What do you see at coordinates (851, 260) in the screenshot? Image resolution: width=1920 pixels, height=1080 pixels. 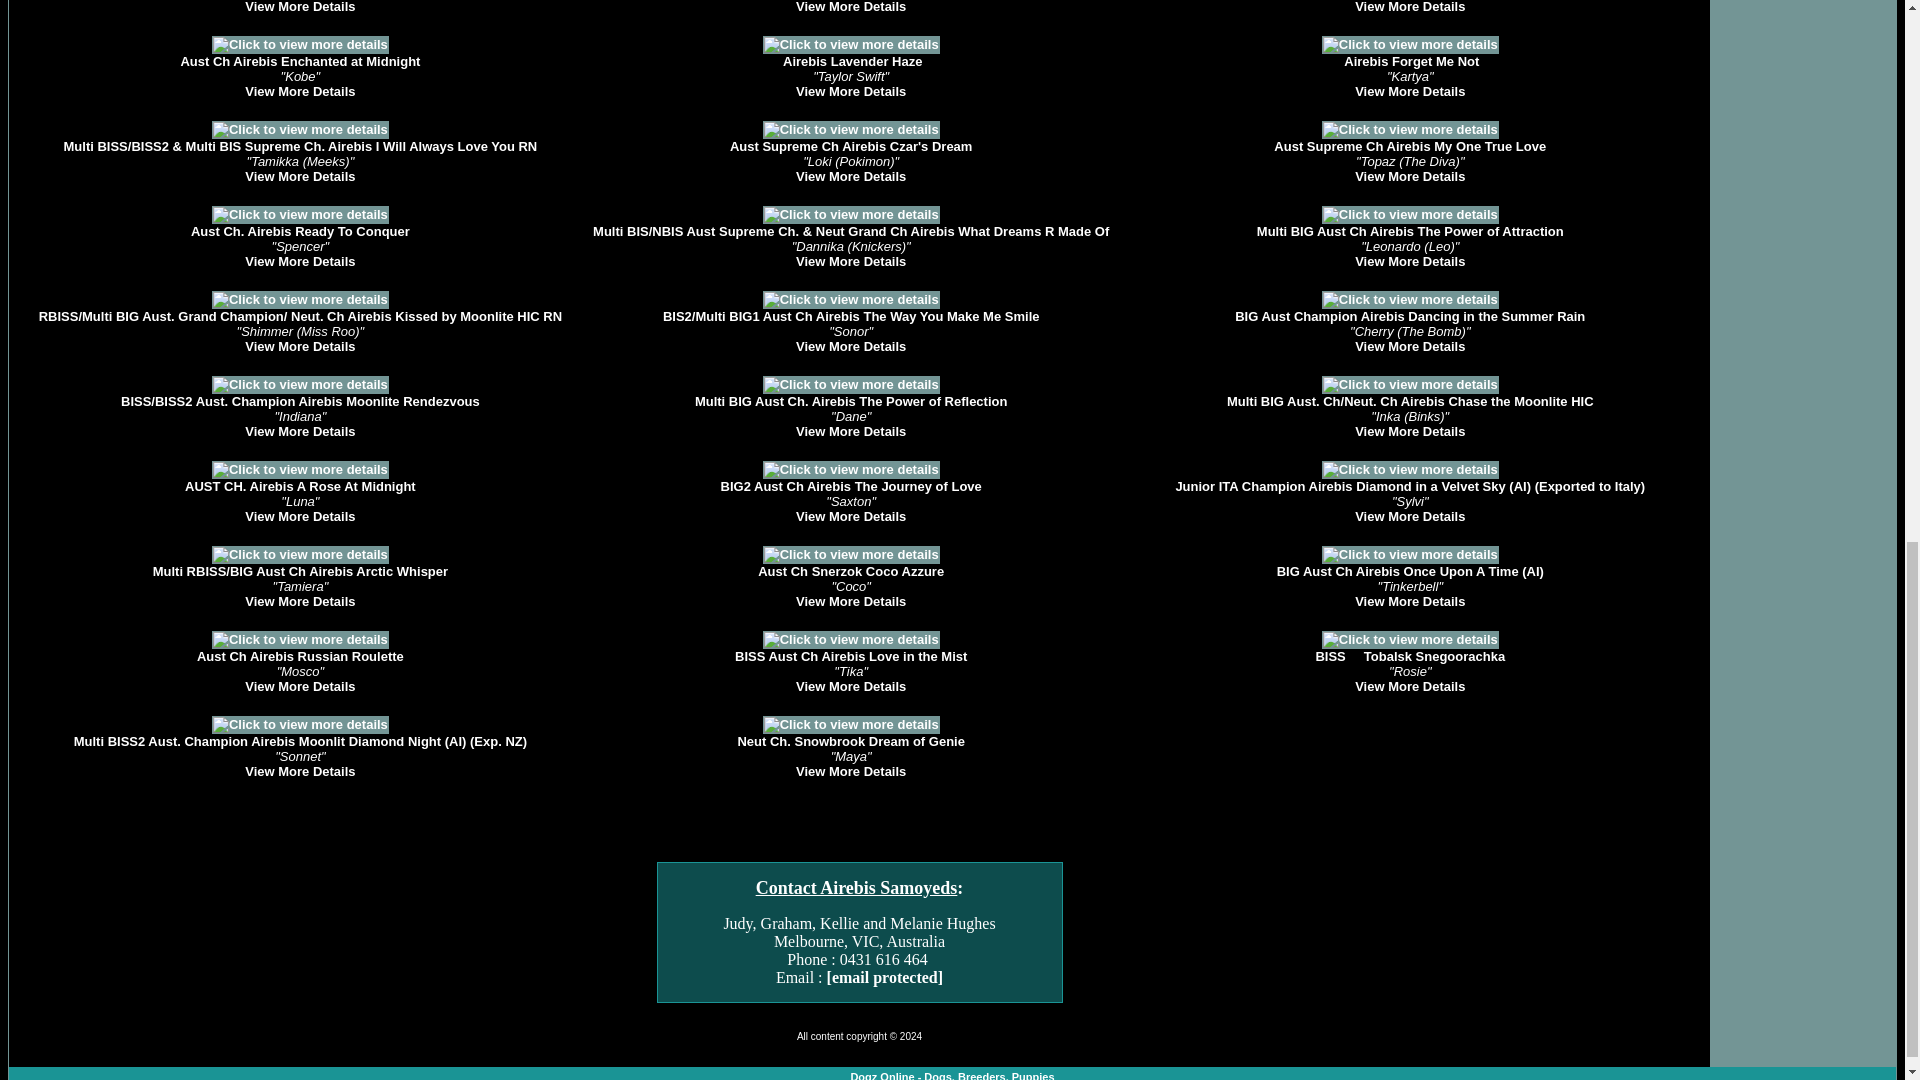 I see `View More Details` at bounding box center [851, 260].